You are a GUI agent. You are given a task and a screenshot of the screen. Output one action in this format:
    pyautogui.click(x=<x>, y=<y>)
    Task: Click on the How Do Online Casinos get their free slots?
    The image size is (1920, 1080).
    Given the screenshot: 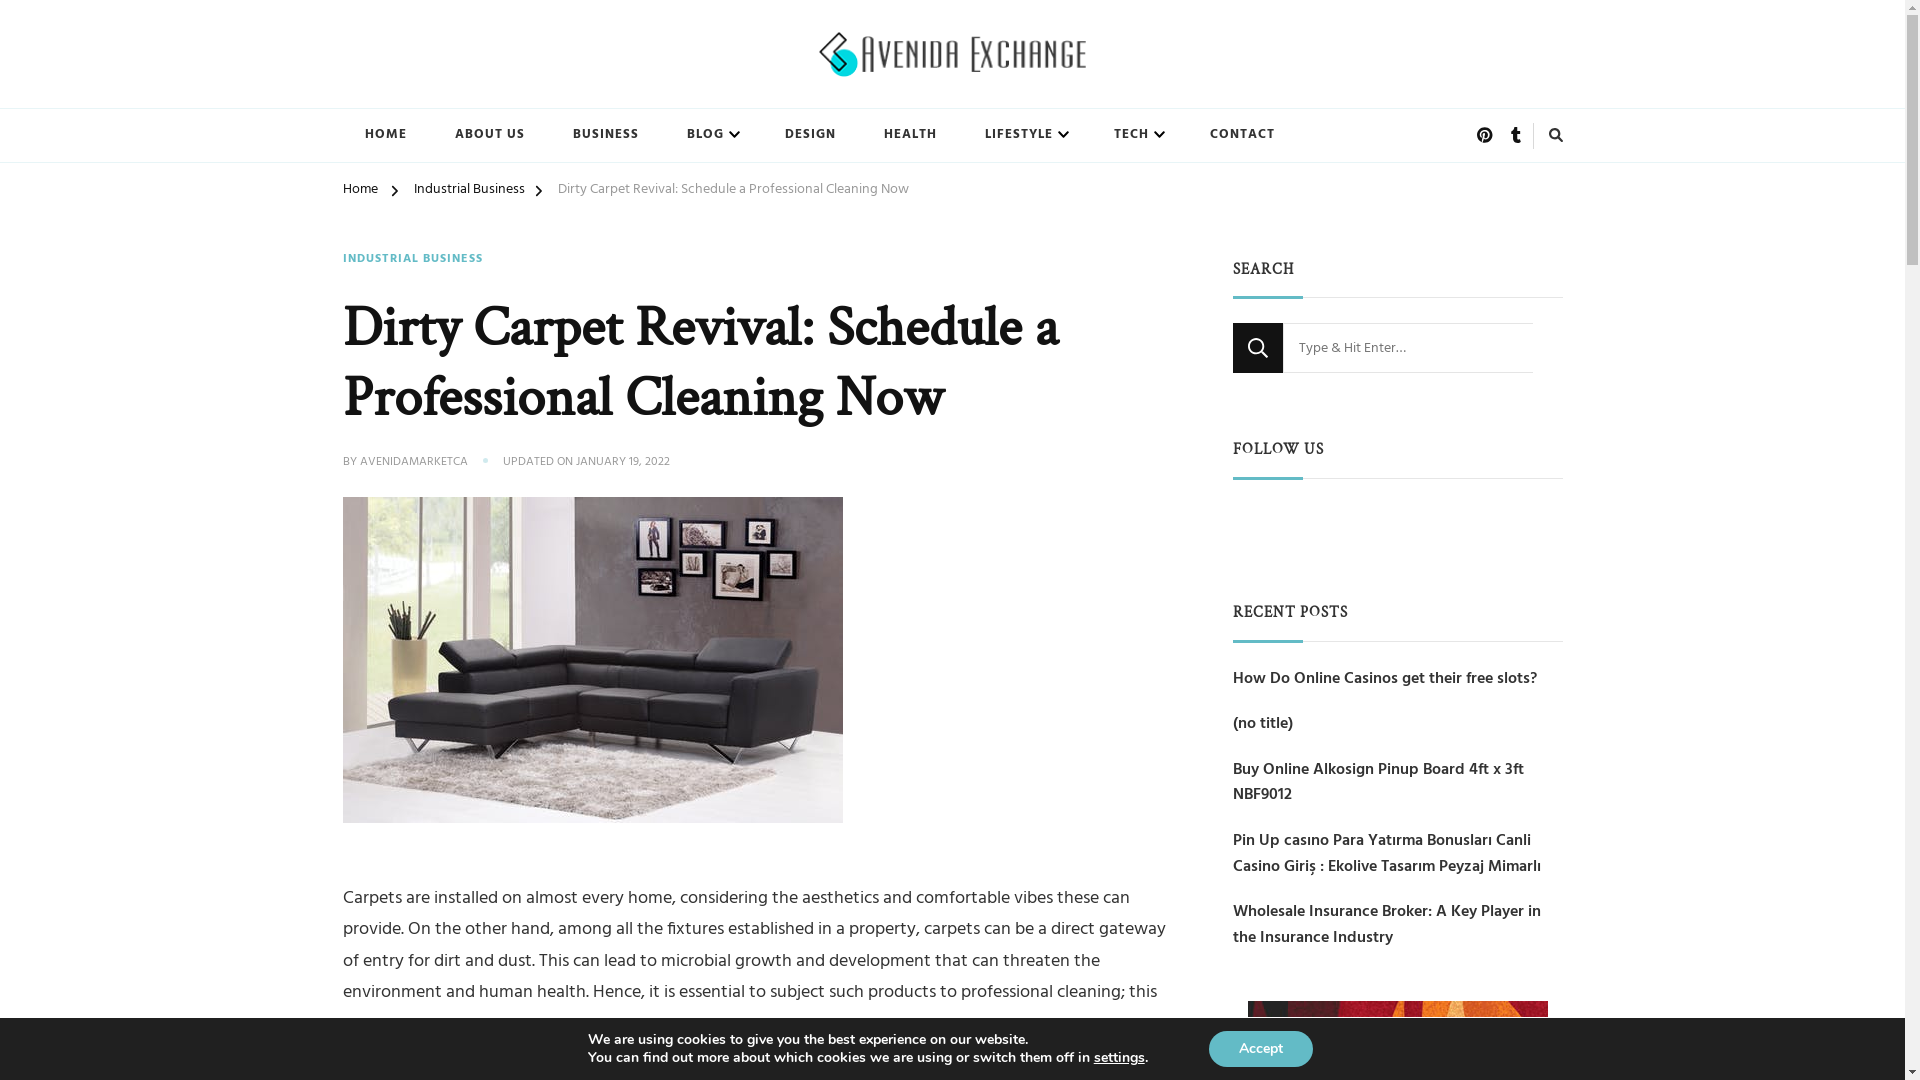 What is the action you would take?
    pyautogui.click(x=1384, y=680)
    